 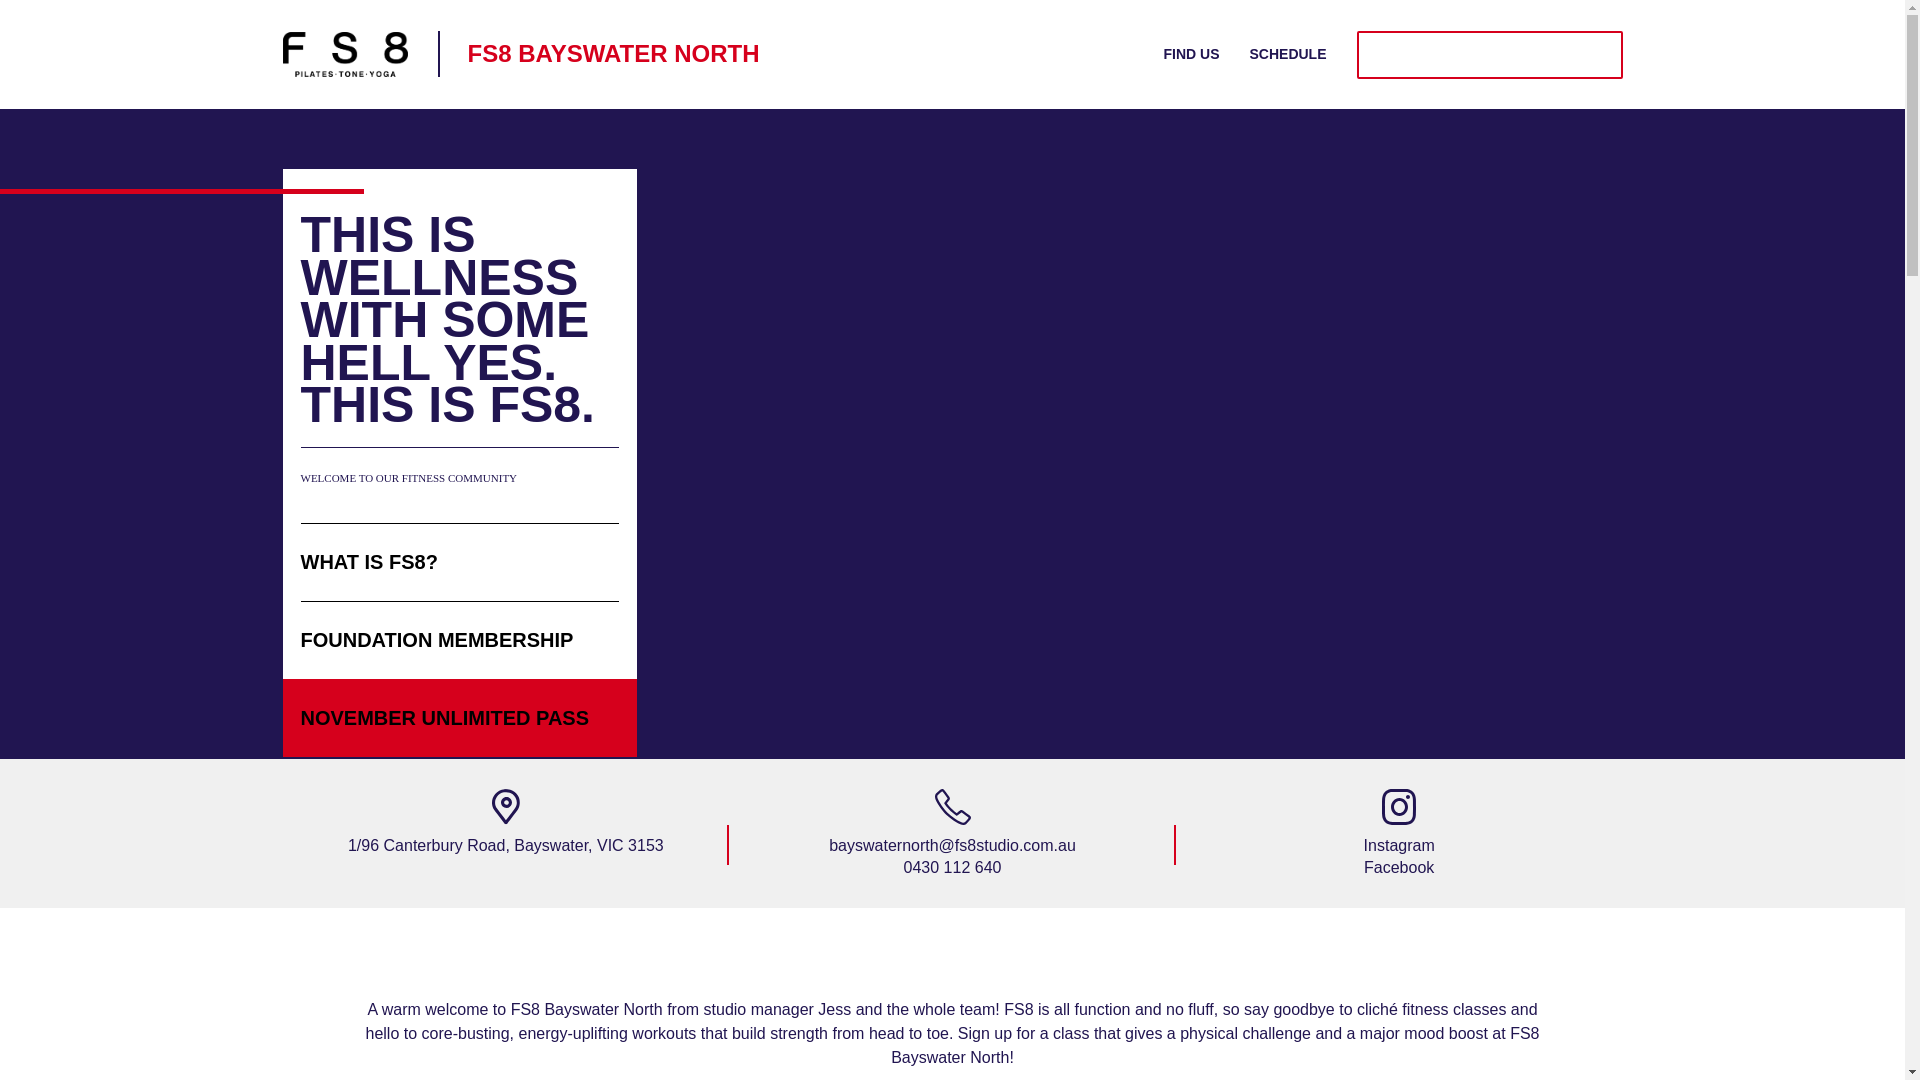 What do you see at coordinates (1398, 868) in the screenshot?
I see `Facebook` at bounding box center [1398, 868].